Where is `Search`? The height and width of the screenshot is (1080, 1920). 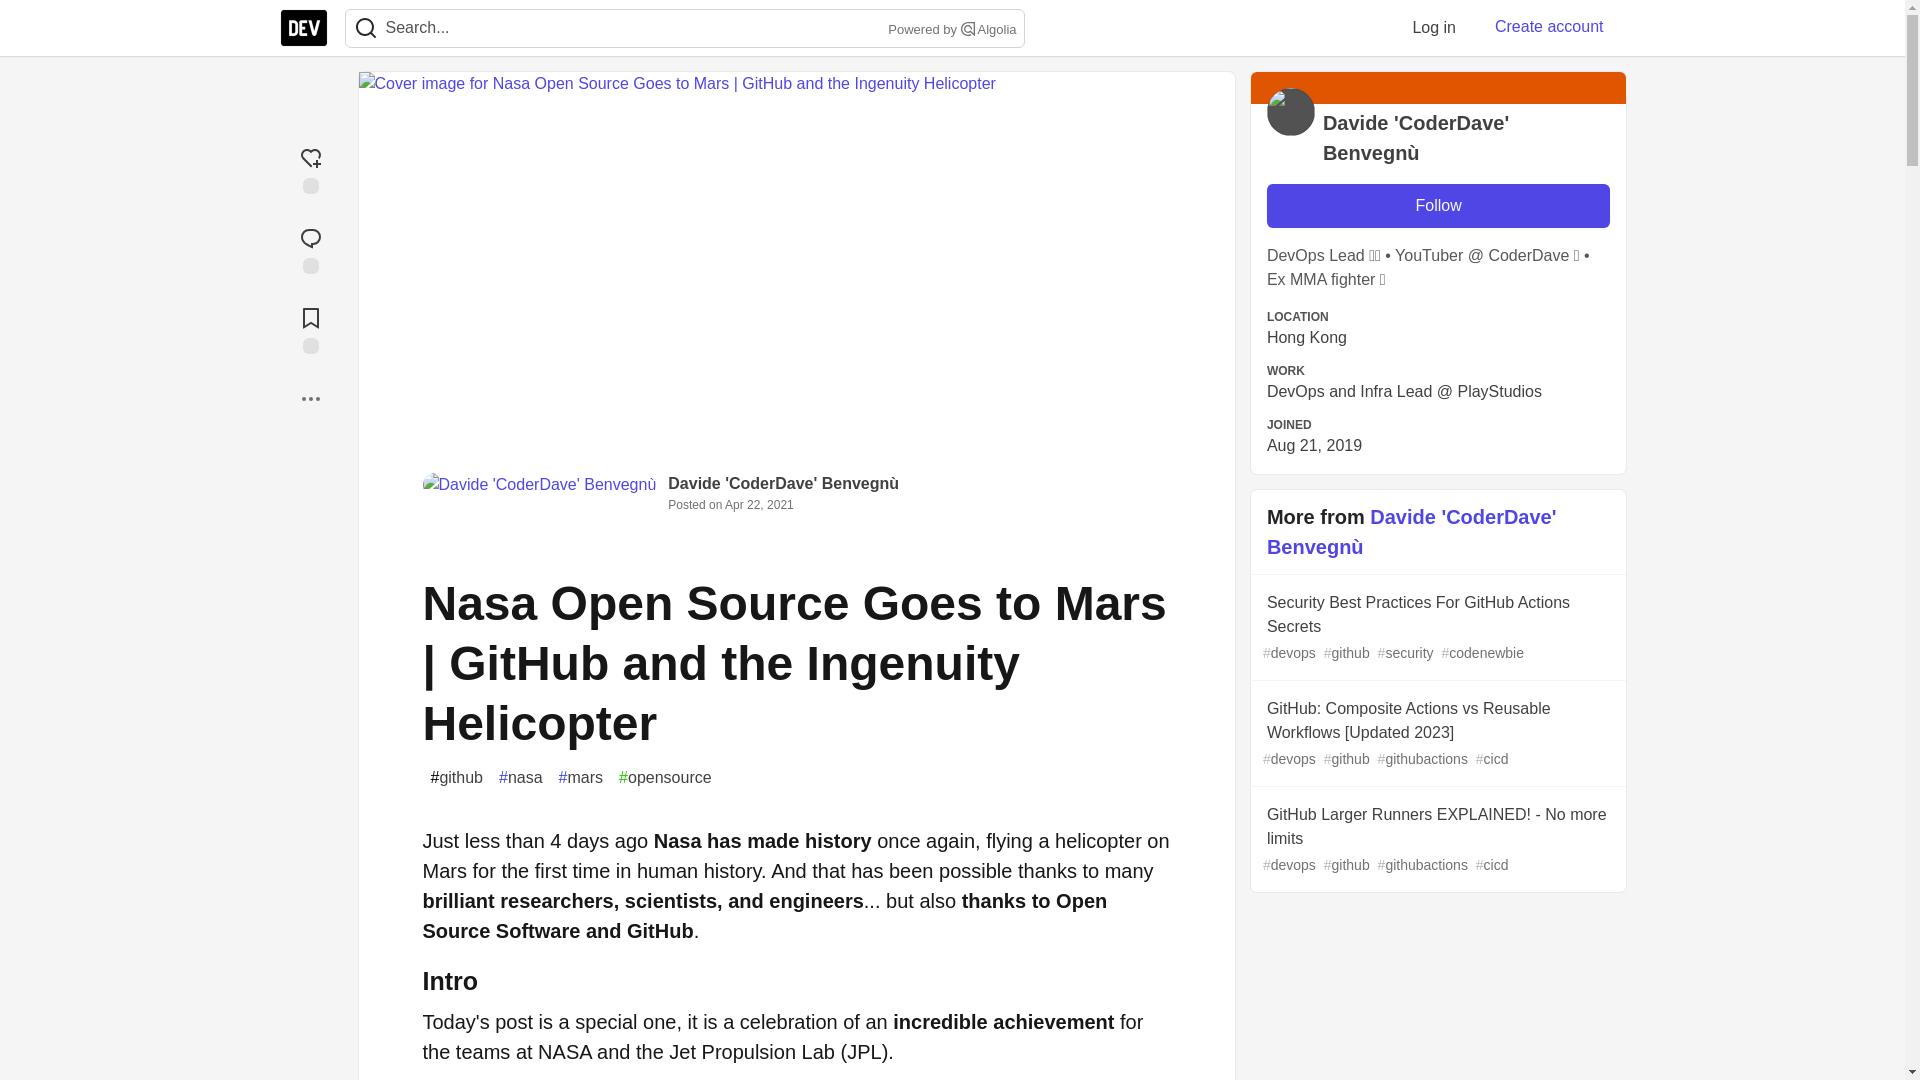
Search is located at coordinates (968, 28).